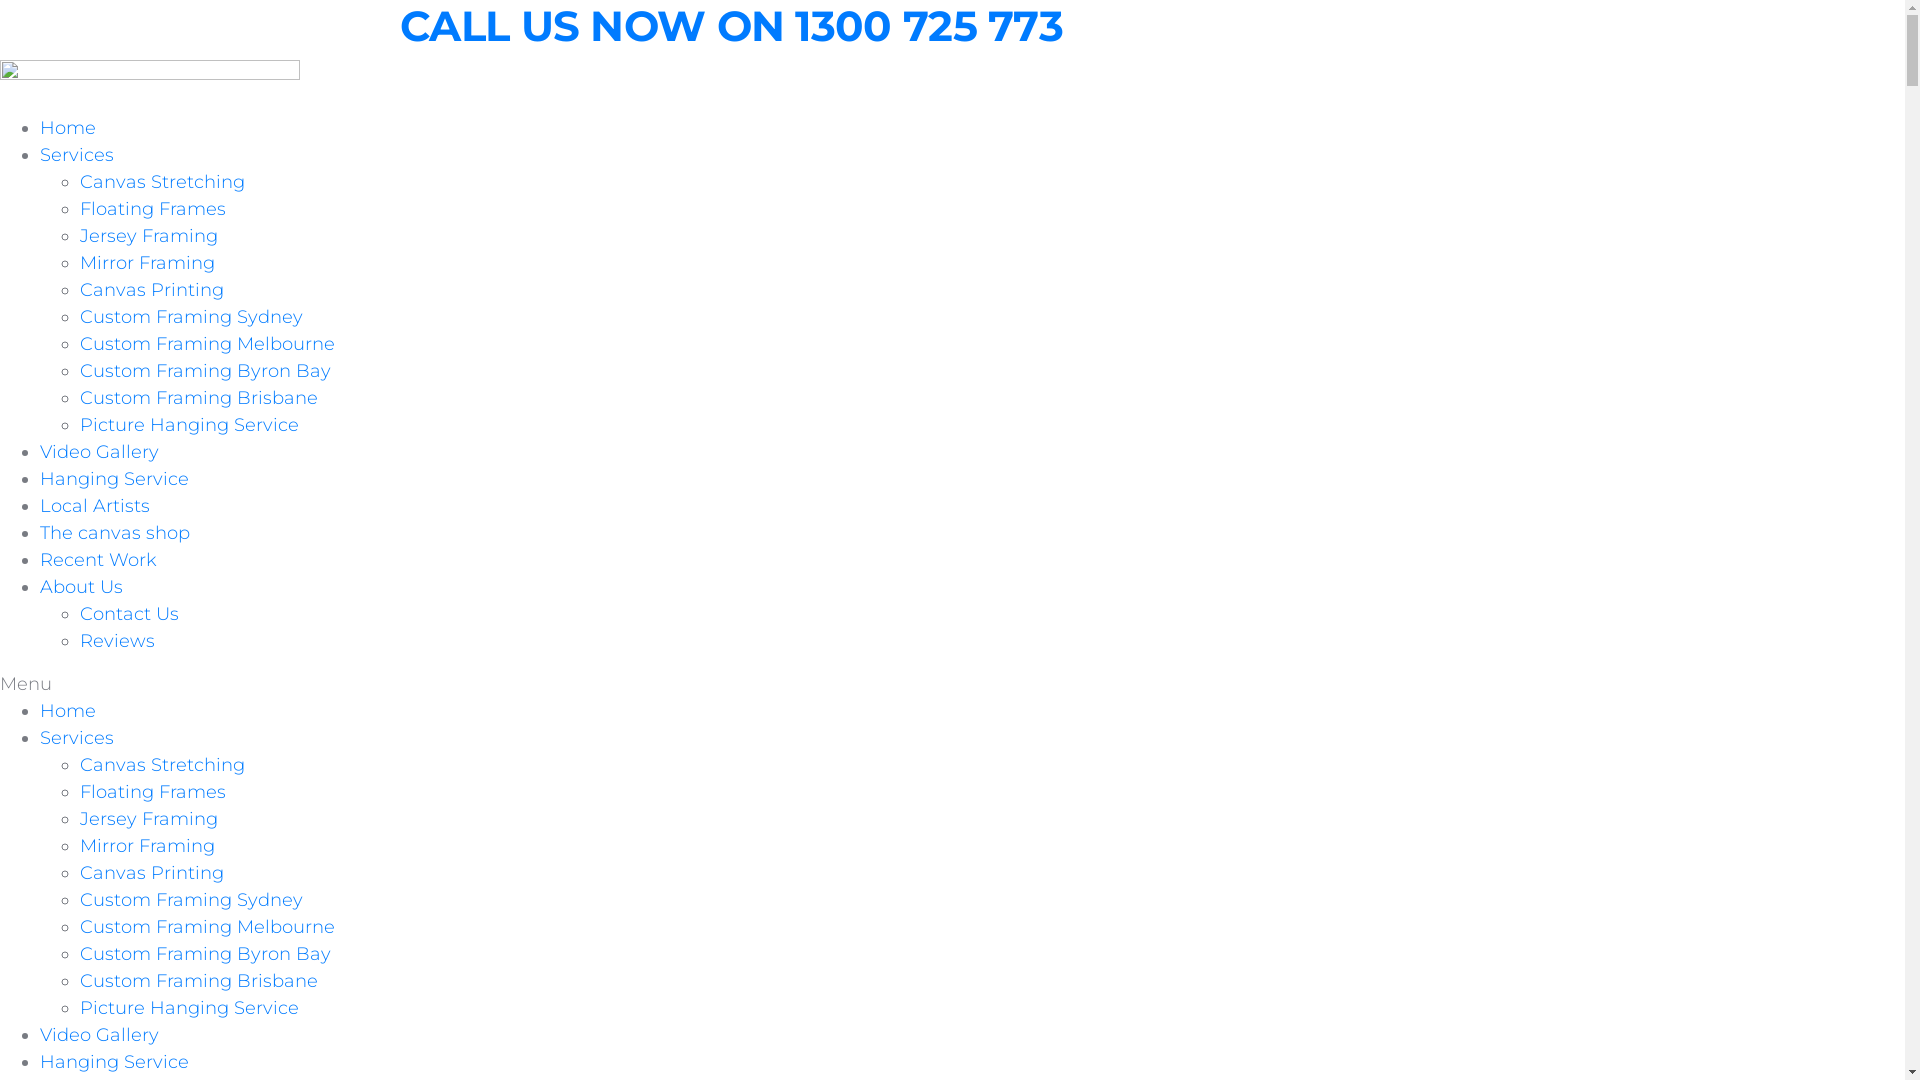 This screenshot has height=1080, width=1920. What do you see at coordinates (148, 263) in the screenshot?
I see `Mirror Framing` at bounding box center [148, 263].